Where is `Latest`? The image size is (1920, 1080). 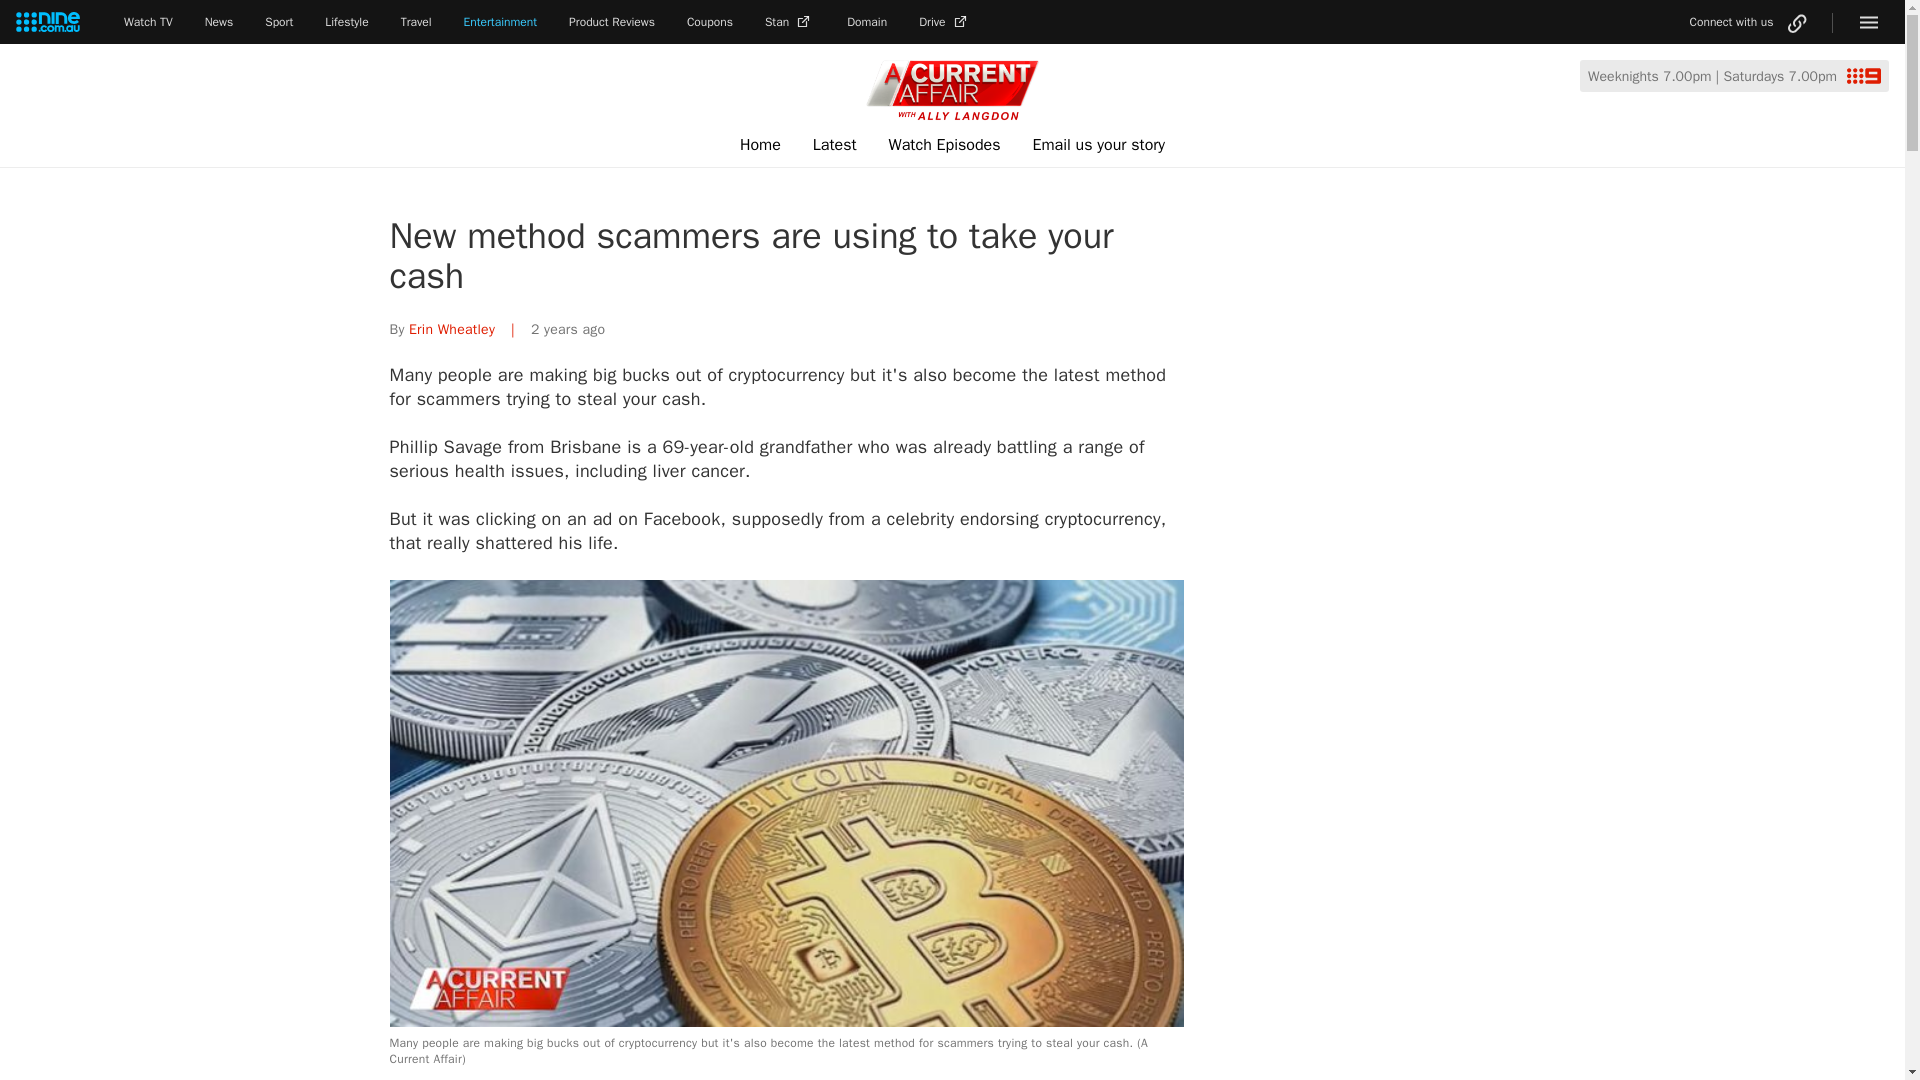
Latest is located at coordinates (834, 145).